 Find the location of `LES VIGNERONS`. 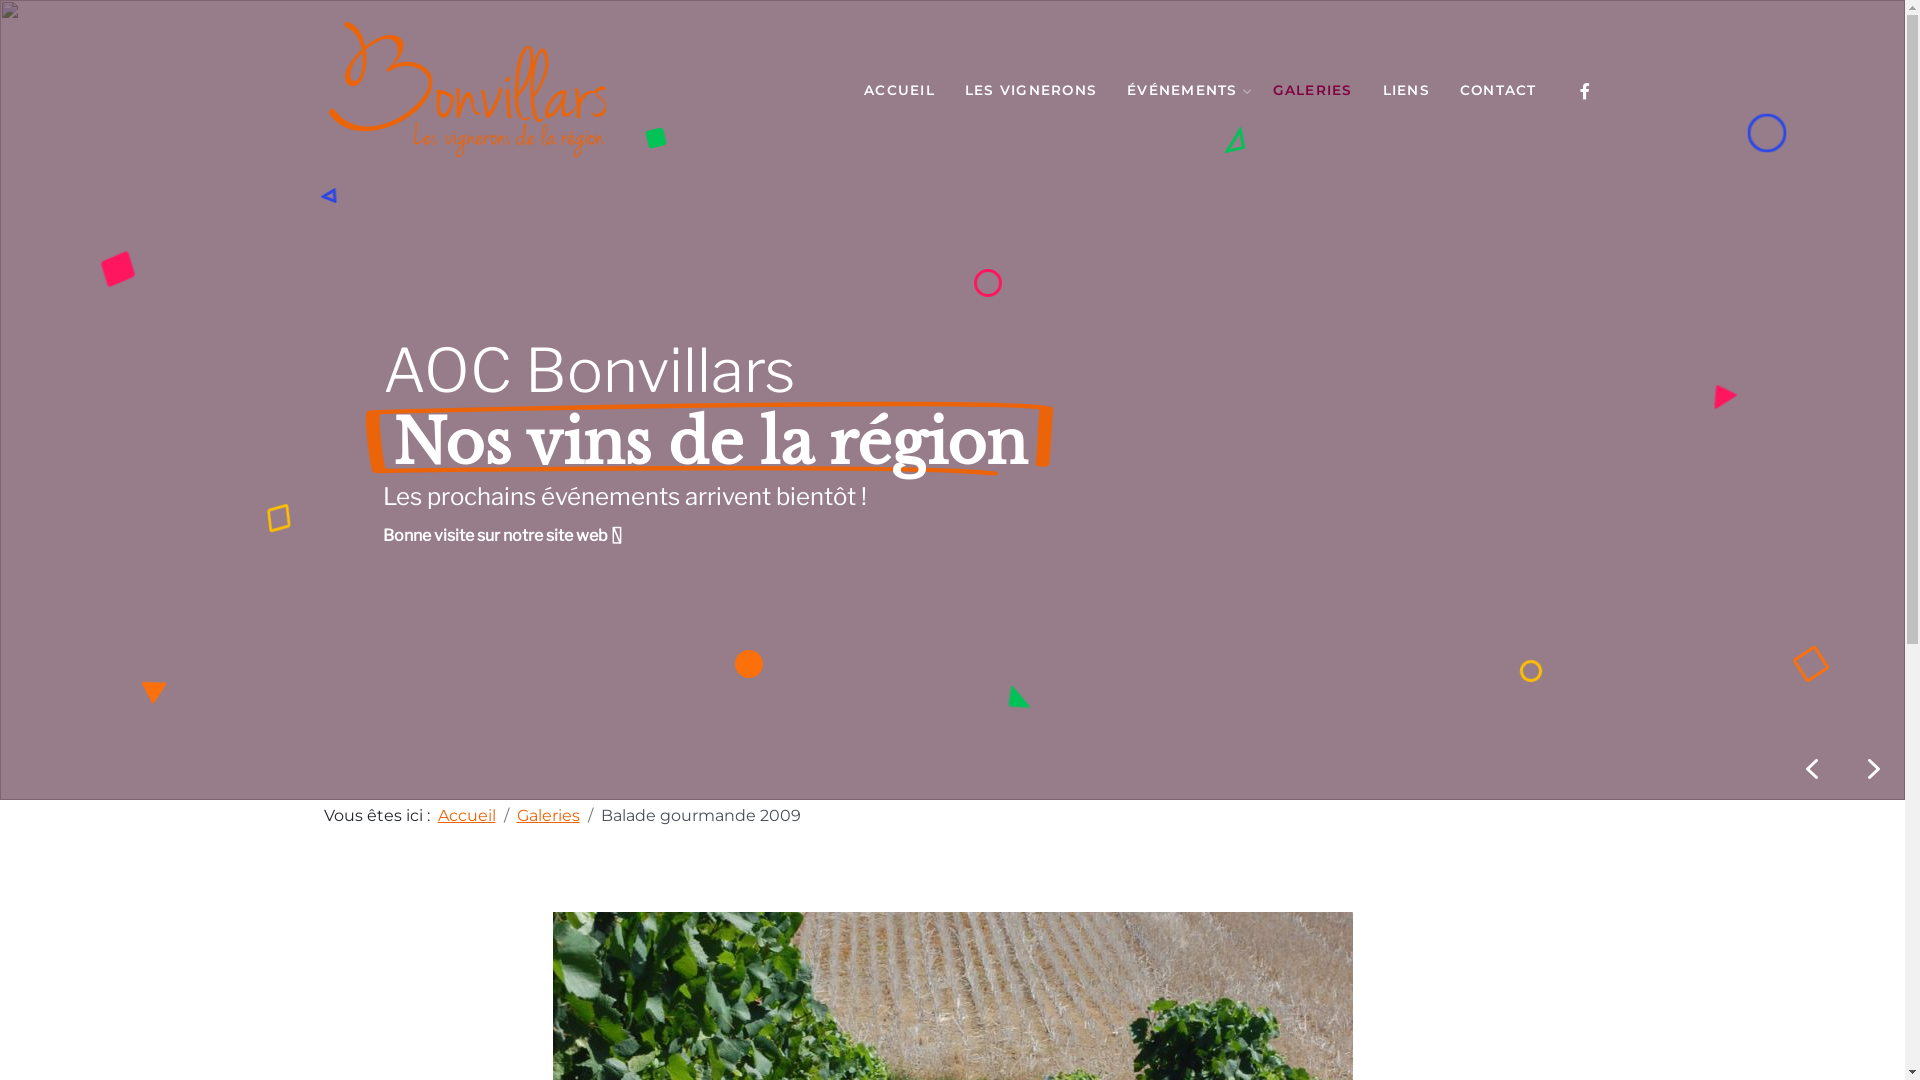

LES VIGNERONS is located at coordinates (1030, 90).